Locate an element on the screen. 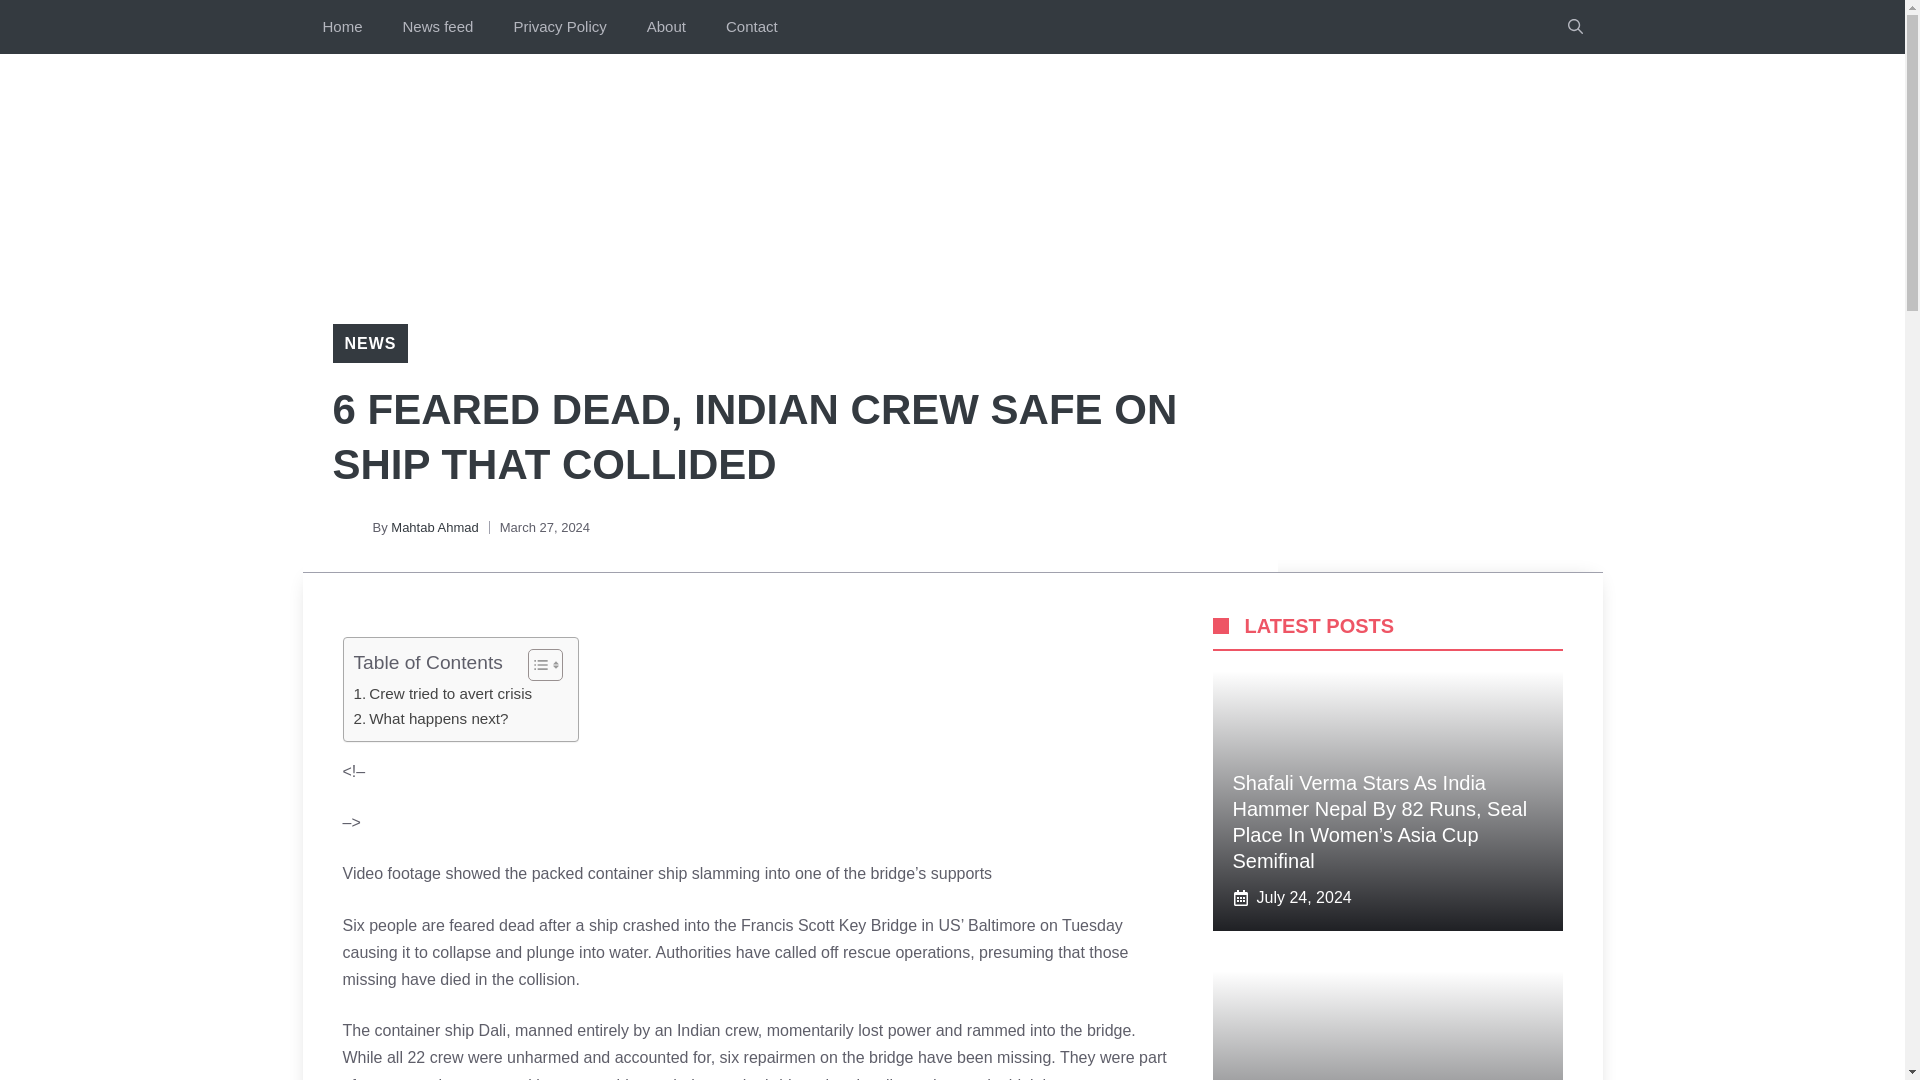  About is located at coordinates (666, 27).